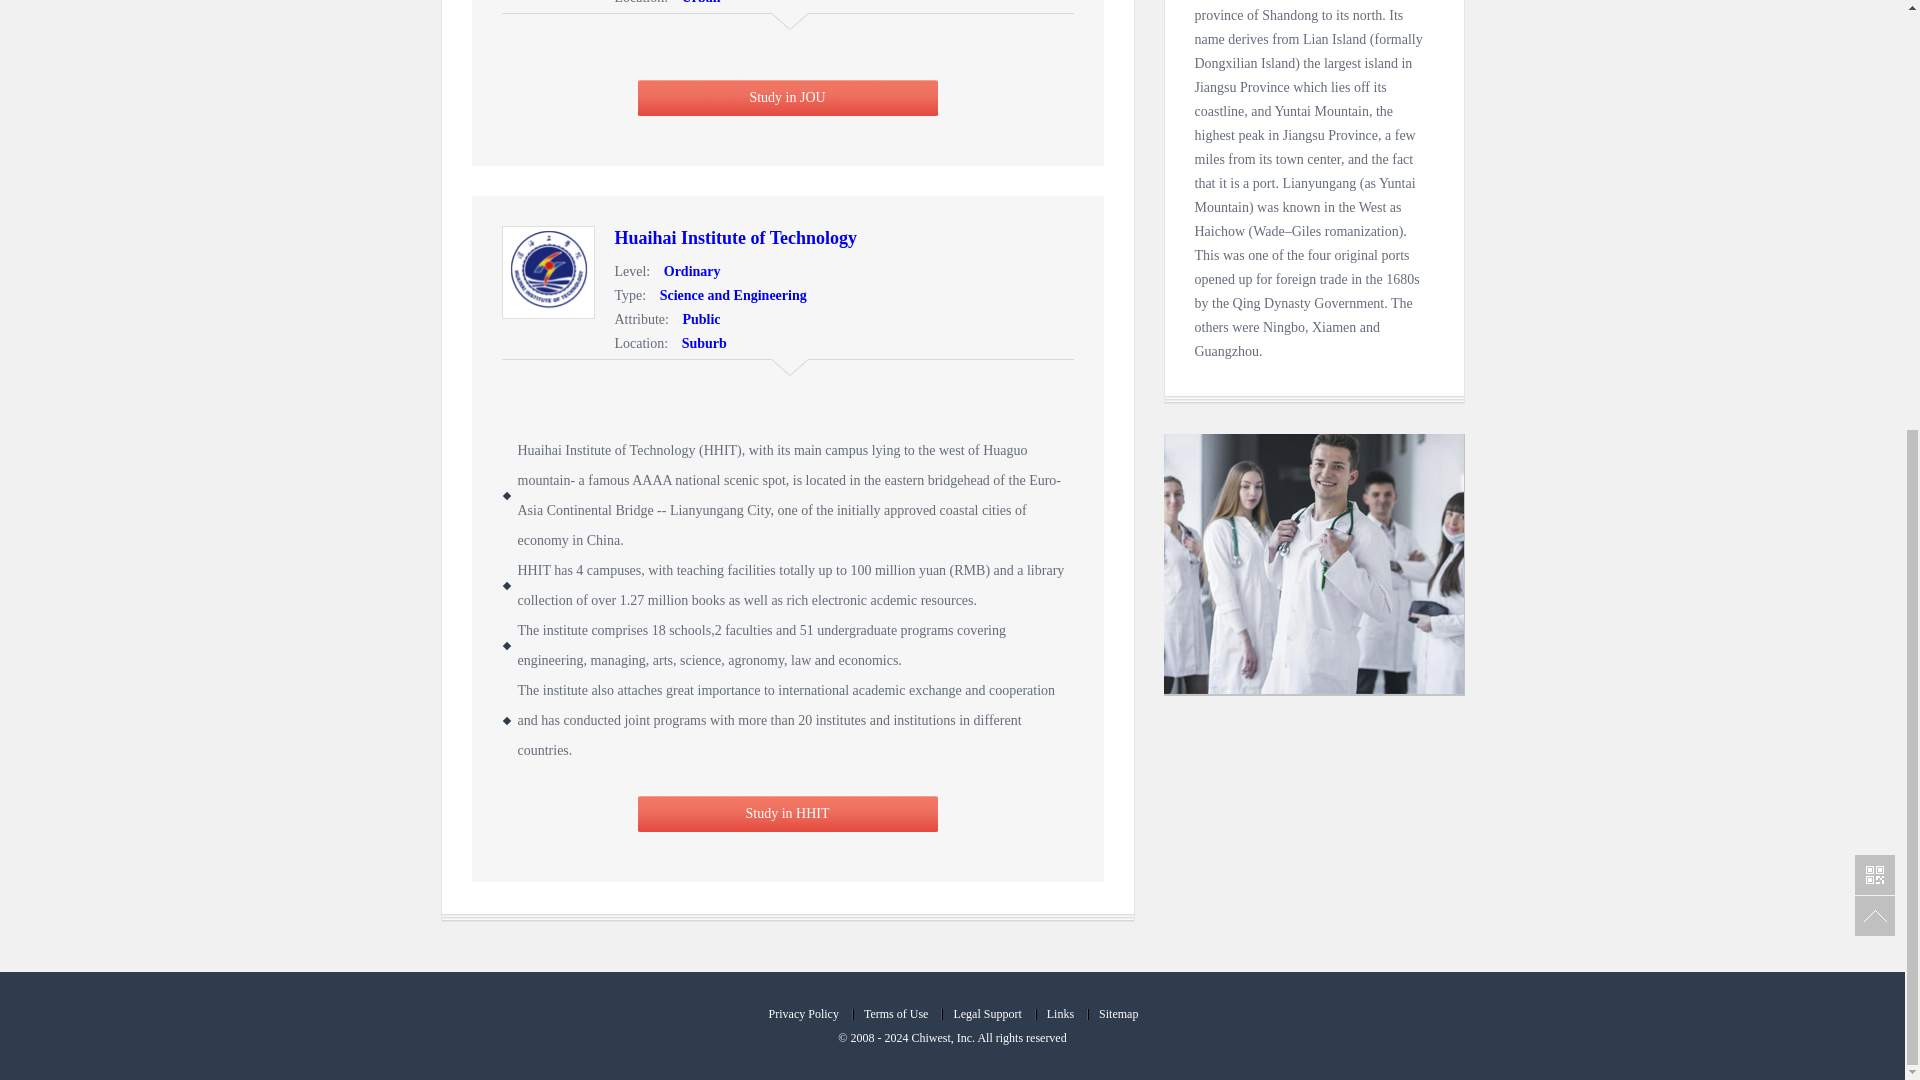 The height and width of the screenshot is (1080, 1920). What do you see at coordinates (788, 97) in the screenshot?
I see `Study in JOU` at bounding box center [788, 97].